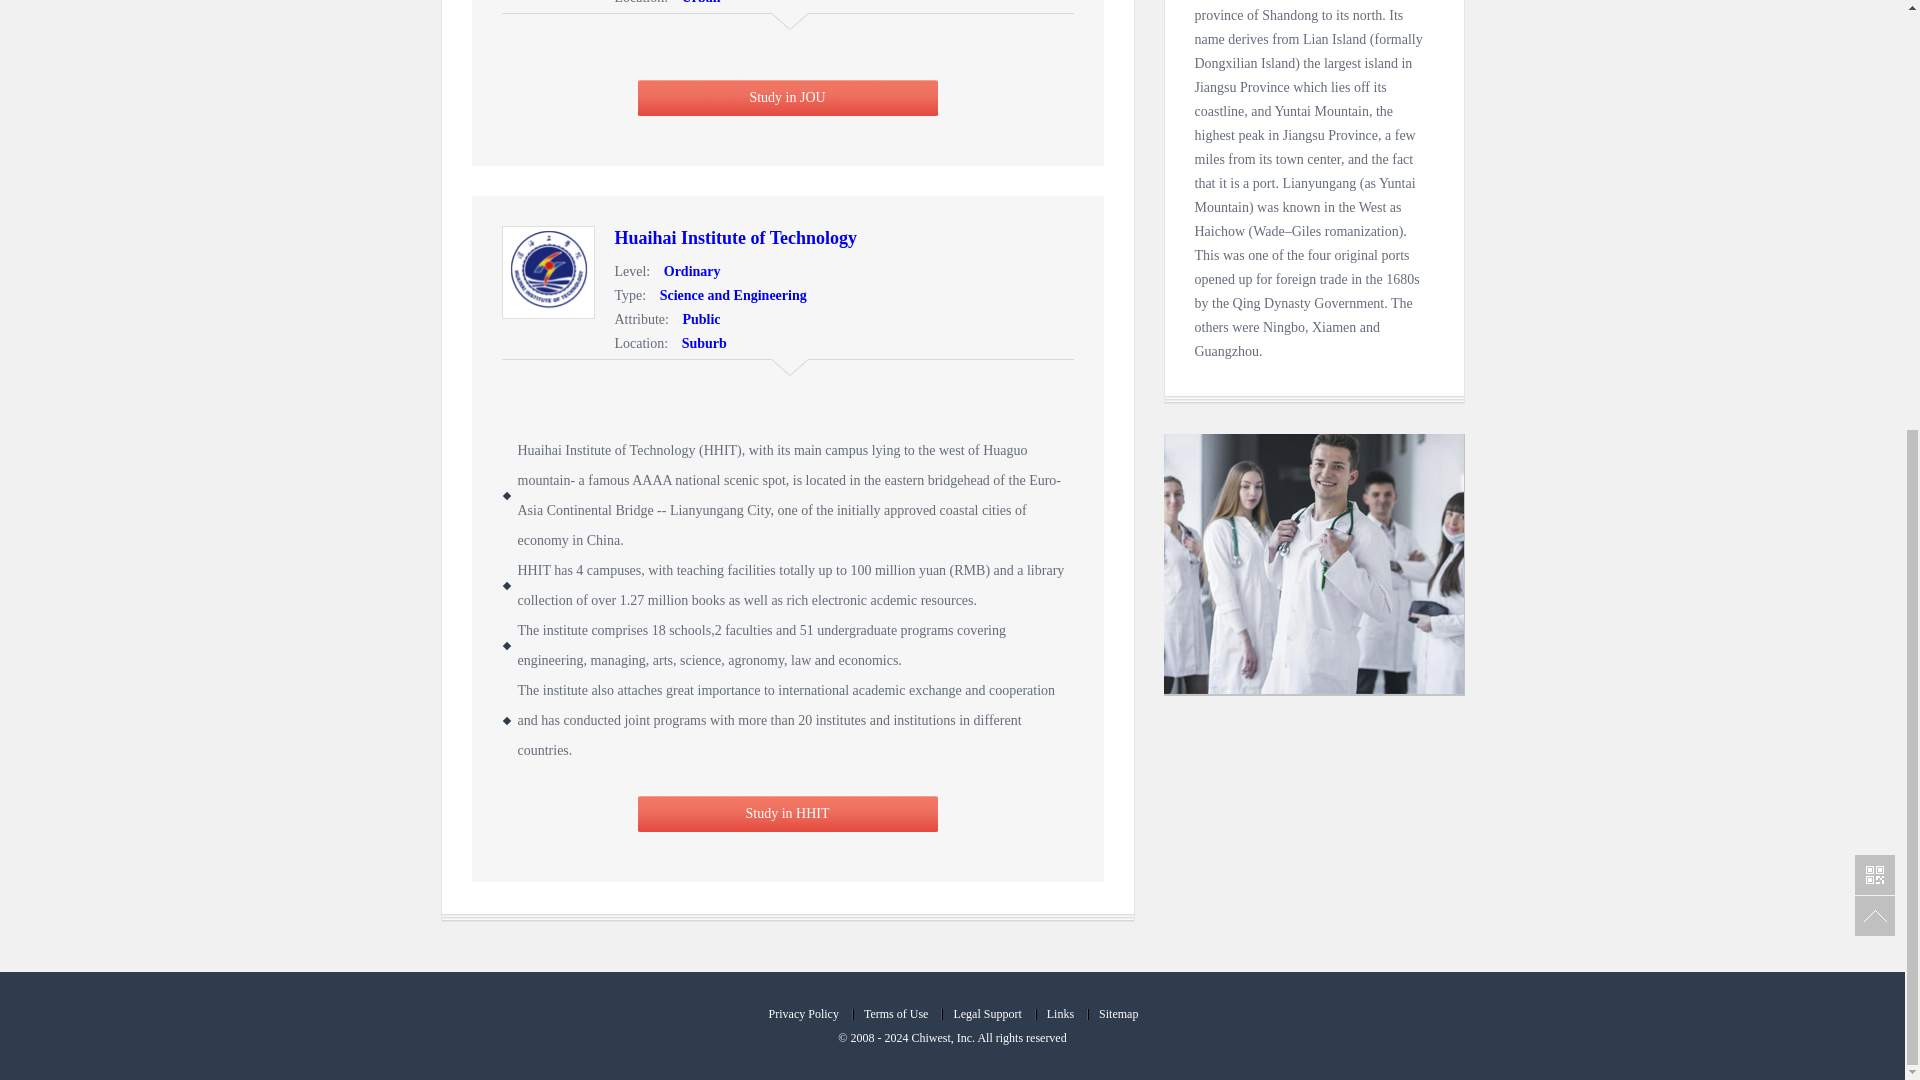 The height and width of the screenshot is (1080, 1920). What do you see at coordinates (788, 97) in the screenshot?
I see `Study in JOU` at bounding box center [788, 97].